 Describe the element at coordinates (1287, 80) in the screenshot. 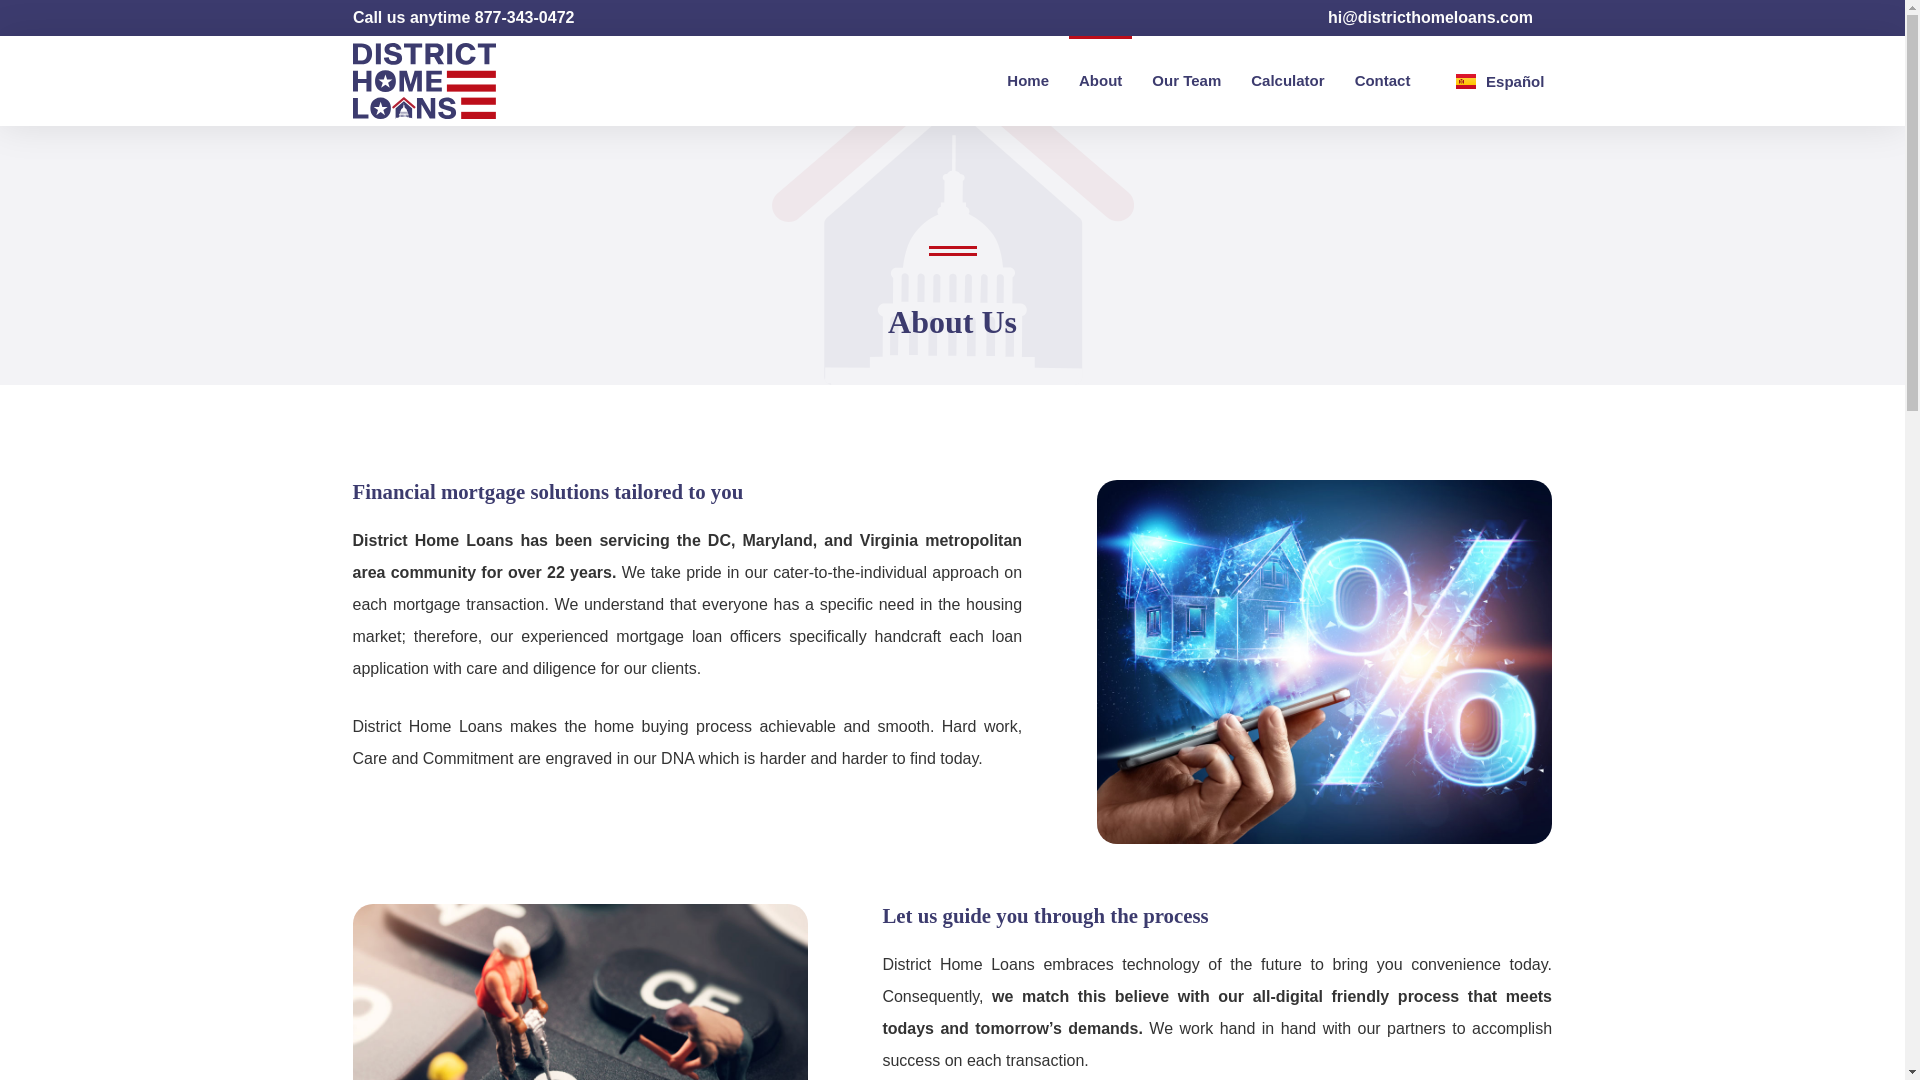

I see `Calculator` at that location.